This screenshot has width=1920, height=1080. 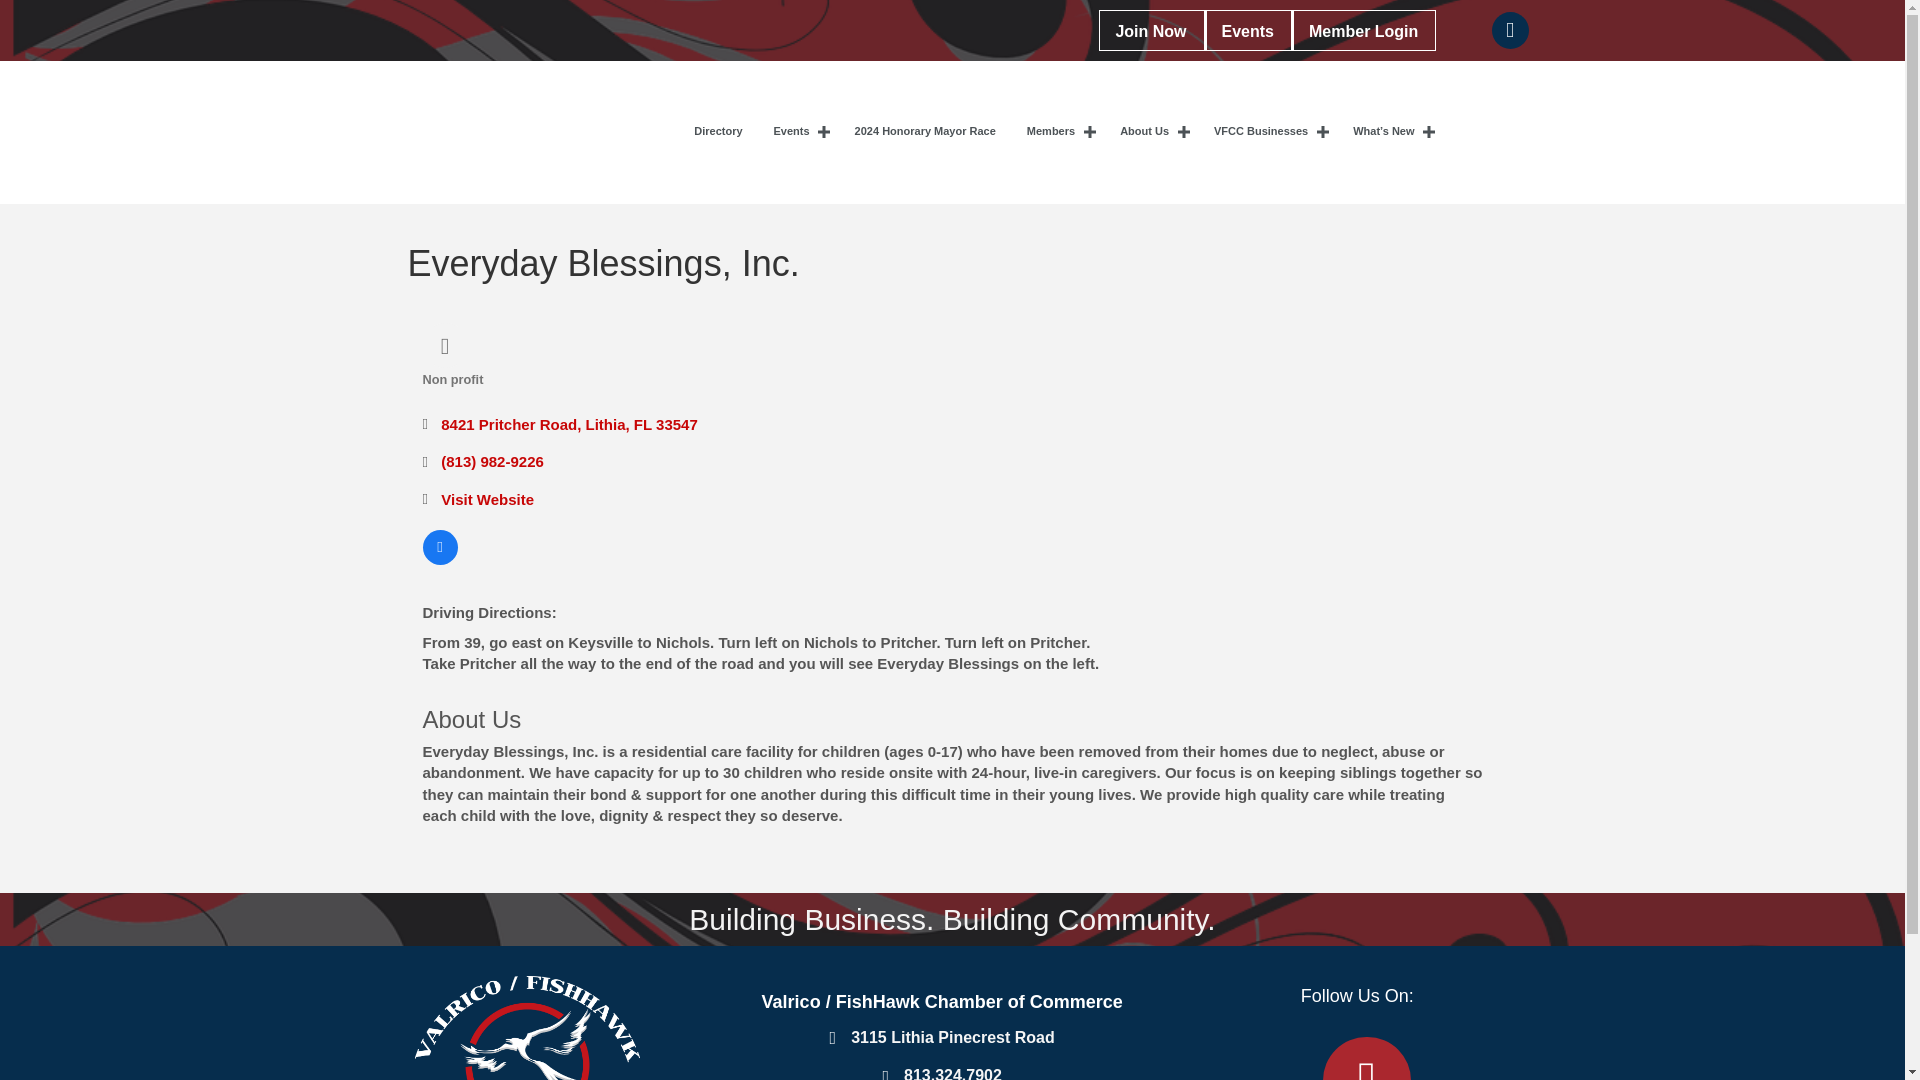 What do you see at coordinates (439, 559) in the screenshot?
I see `View on Facebook` at bounding box center [439, 559].